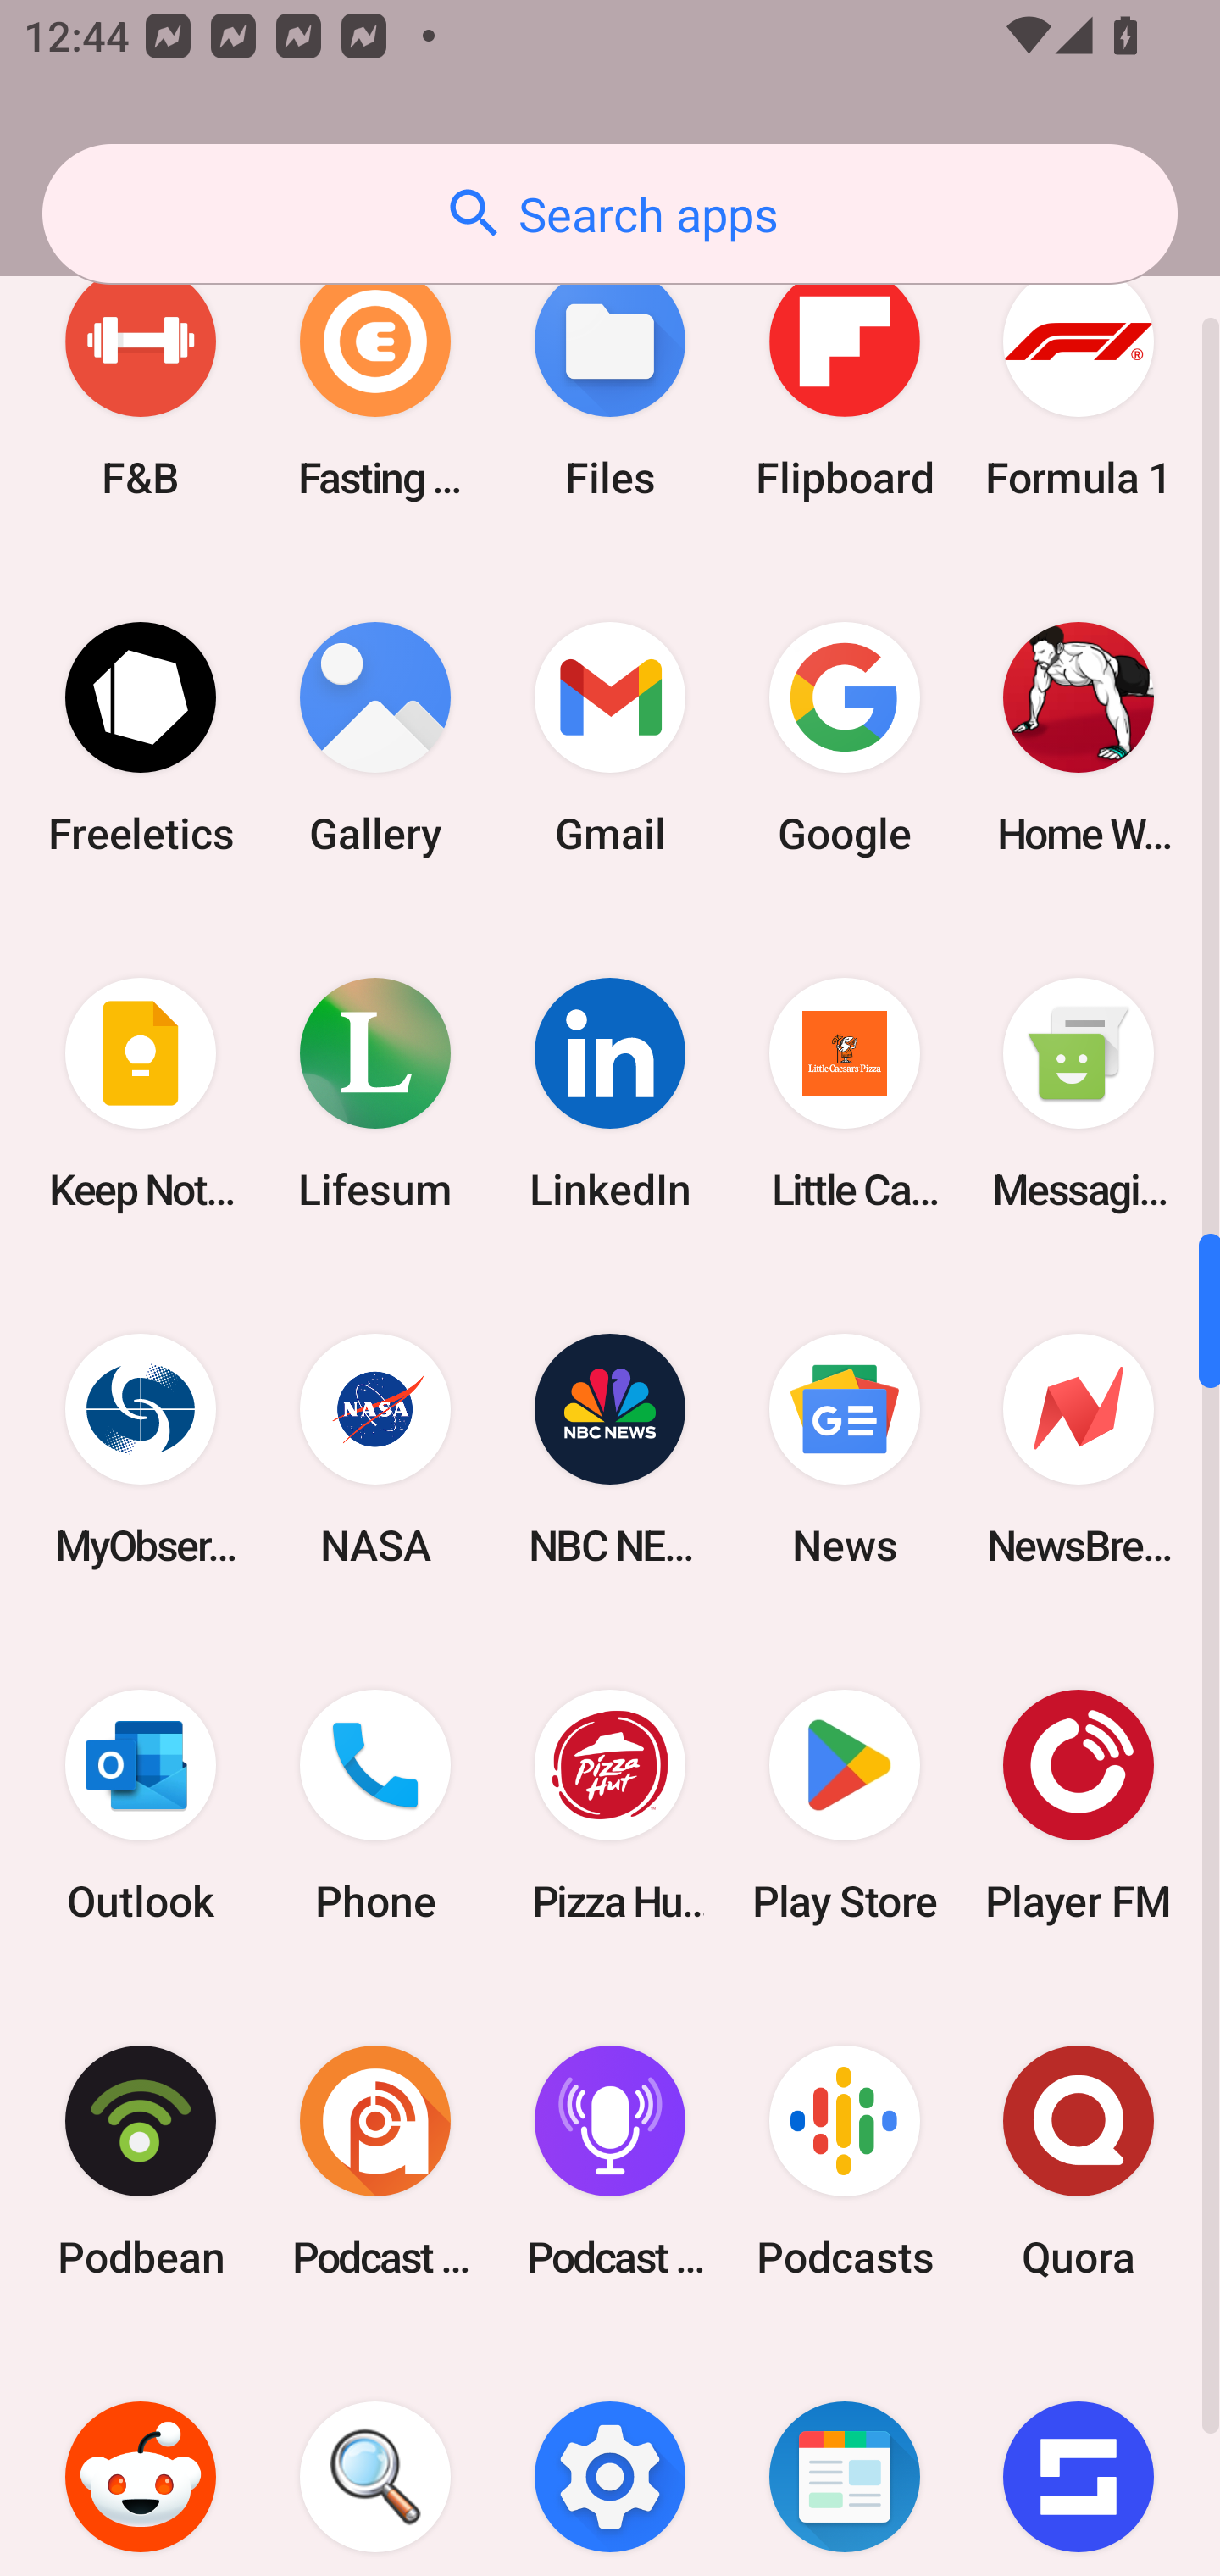  Describe the element at coordinates (375, 2161) in the screenshot. I see `Podcast Addict` at that location.